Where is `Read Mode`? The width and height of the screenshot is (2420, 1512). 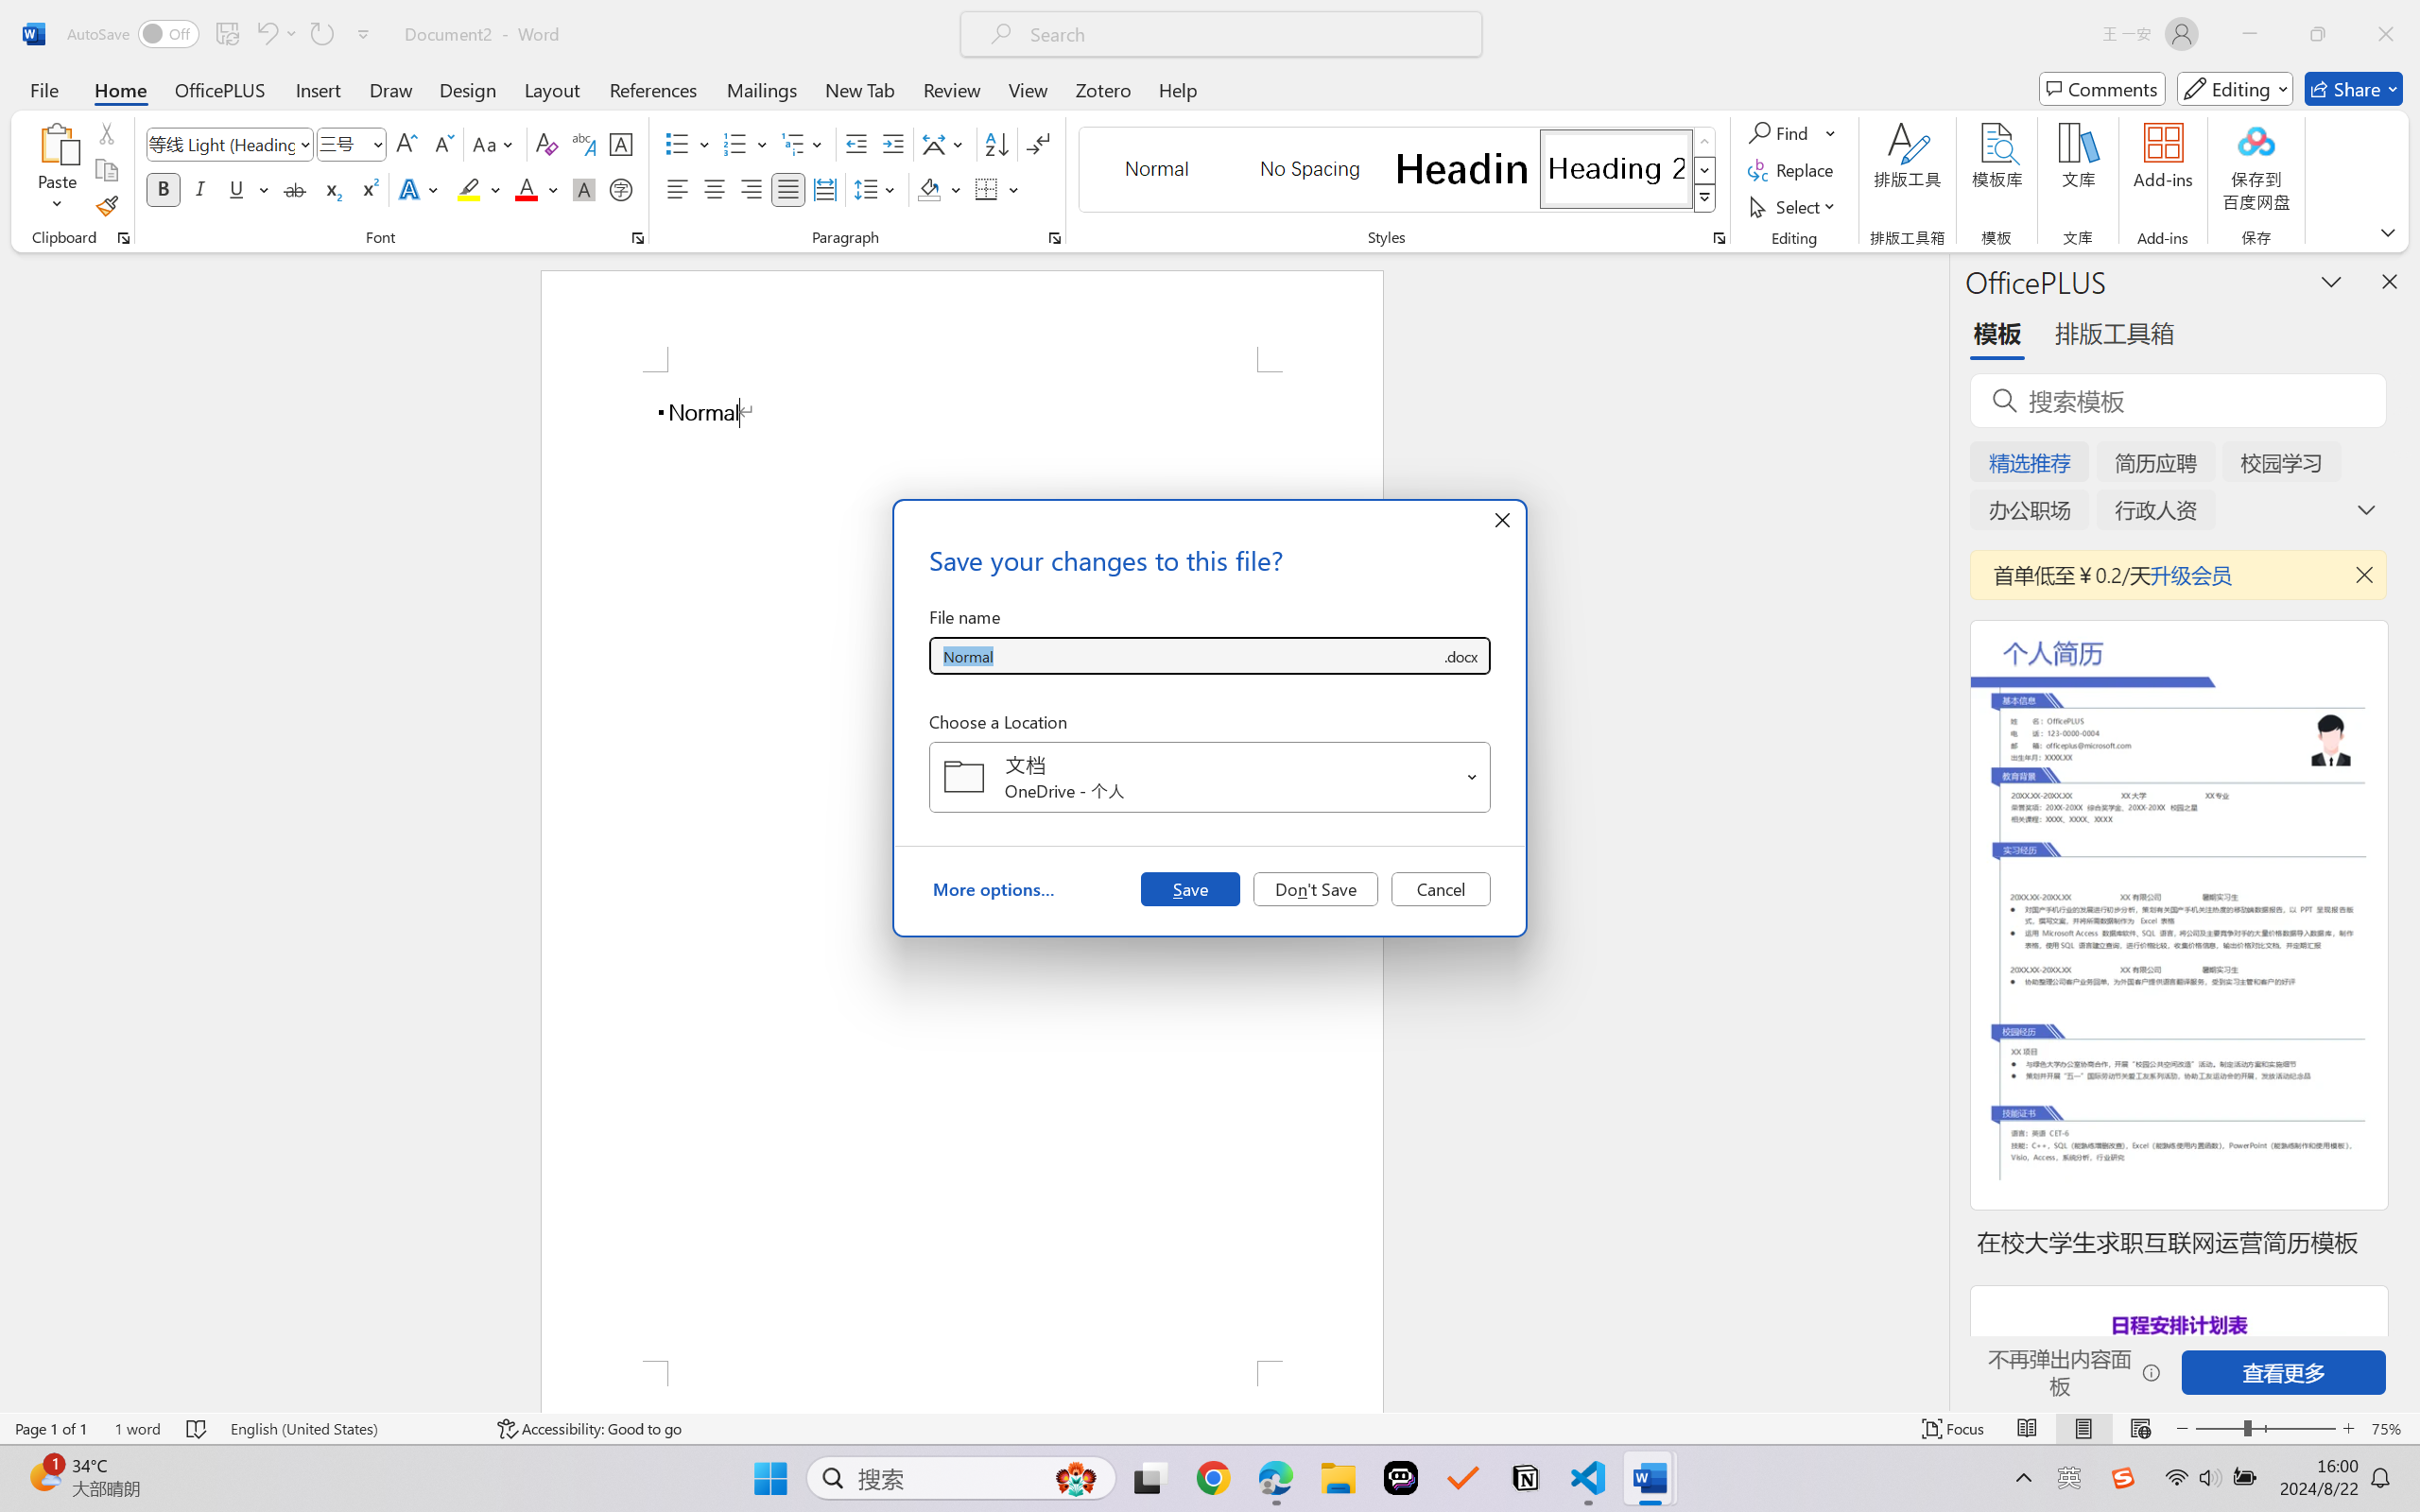 Read Mode is located at coordinates (2028, 1429).